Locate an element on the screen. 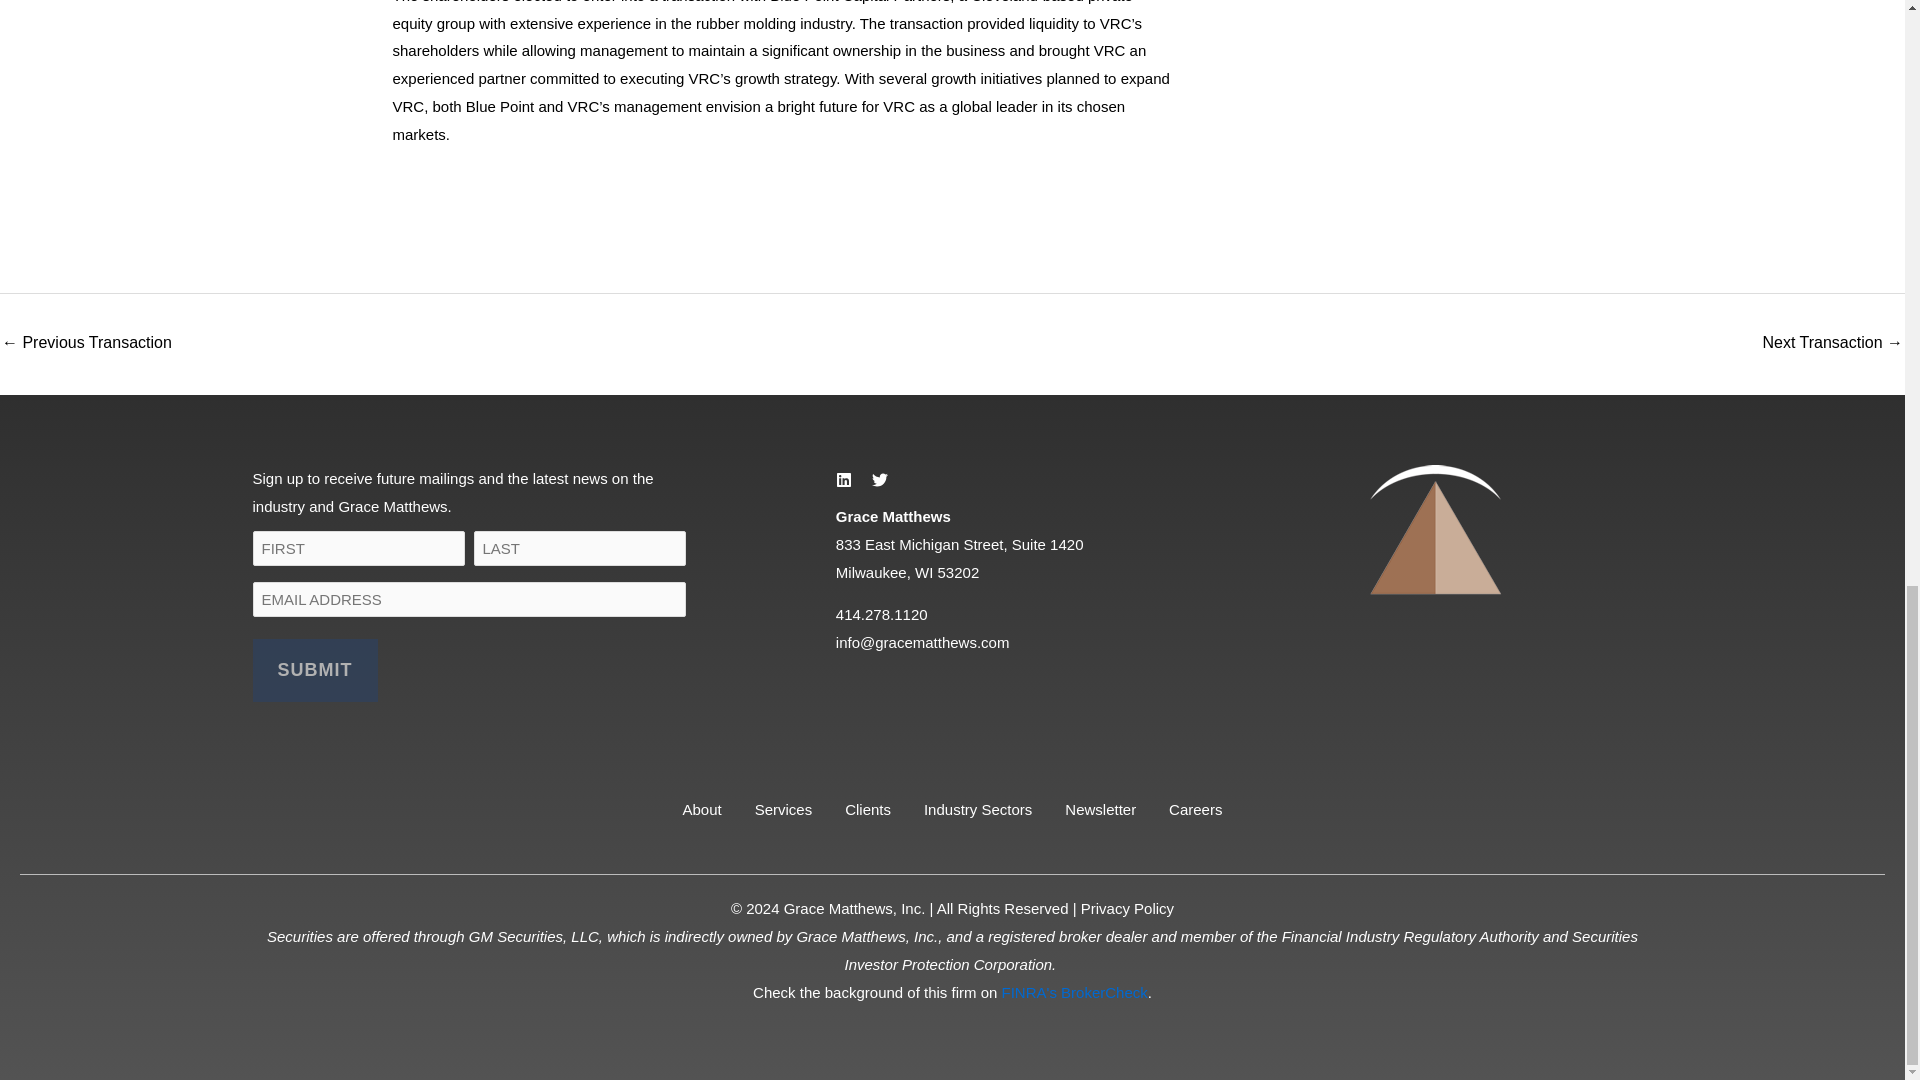 Image resolution: width=1920 pixels, height=1080 pixels. H.B. Fuller Company is located at coordinates (86, 344).